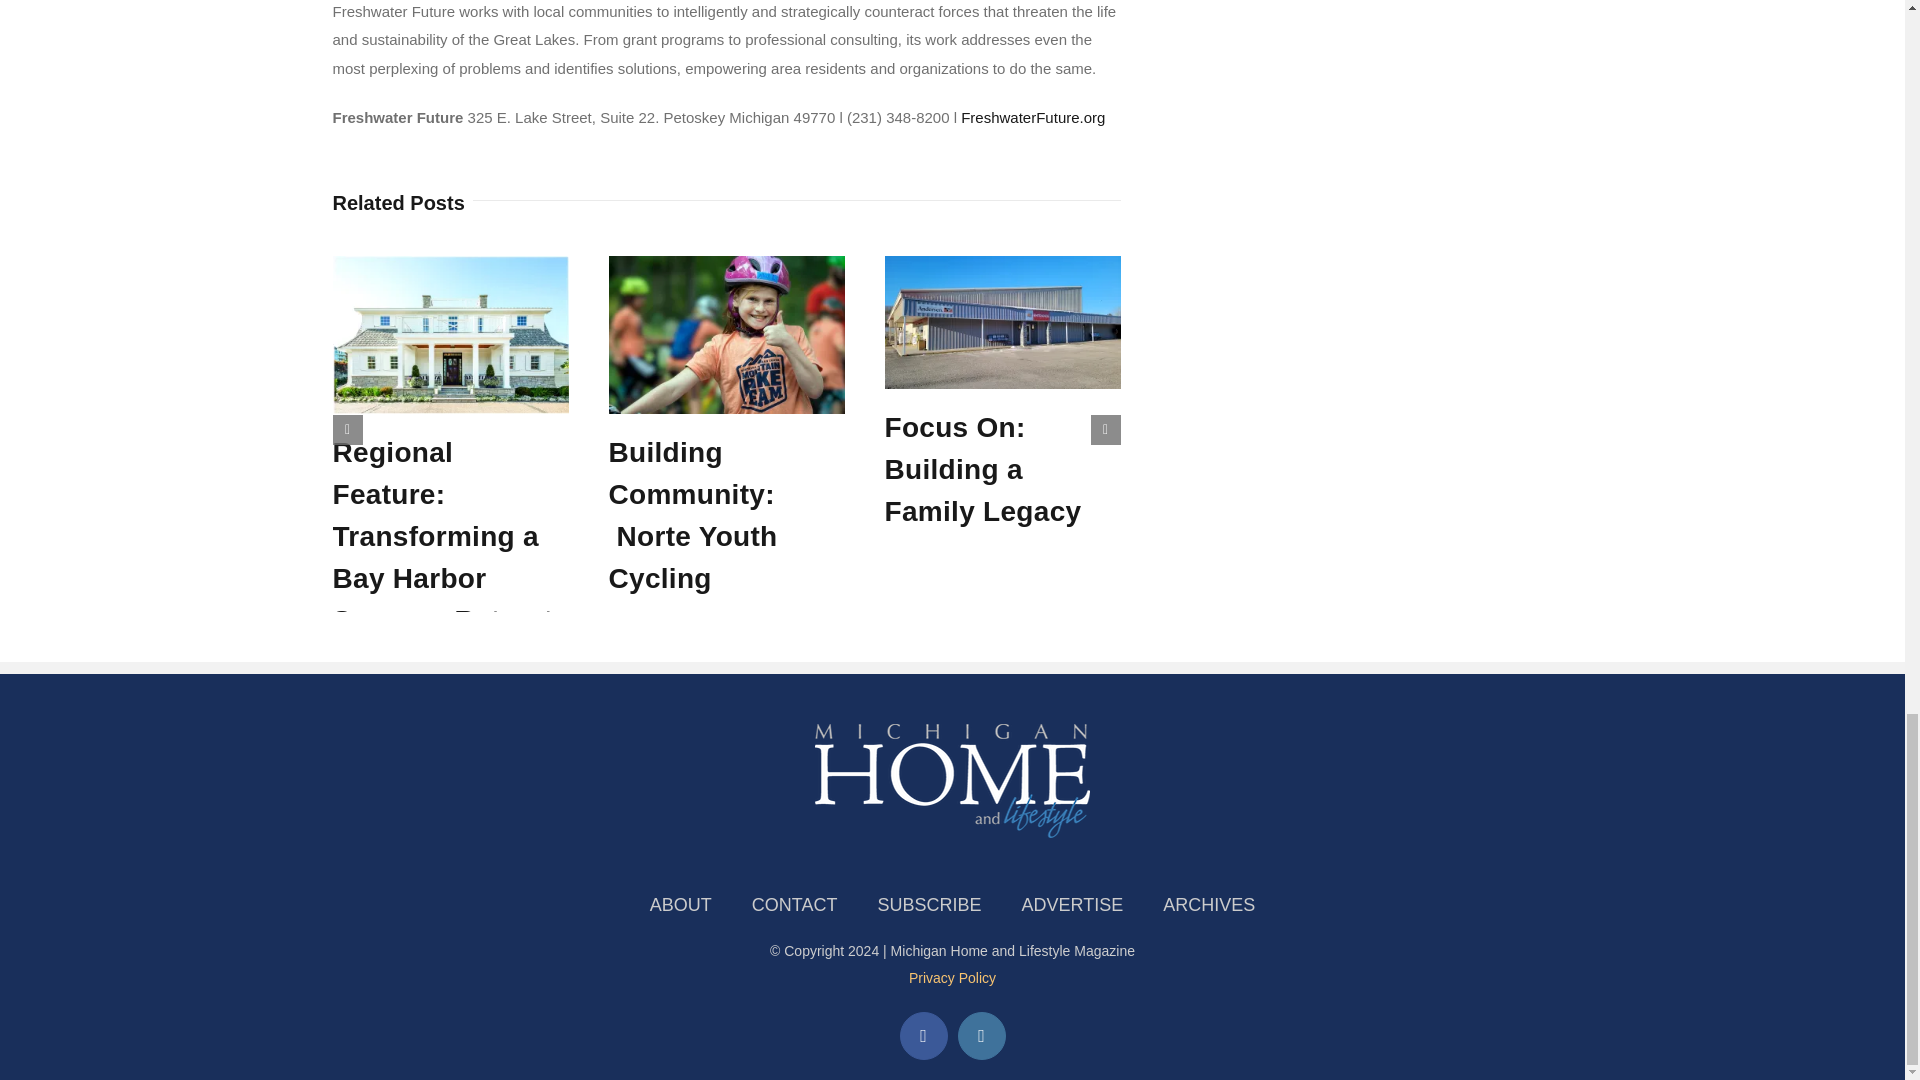  I want to click on Instagram, so click(982, 1035).